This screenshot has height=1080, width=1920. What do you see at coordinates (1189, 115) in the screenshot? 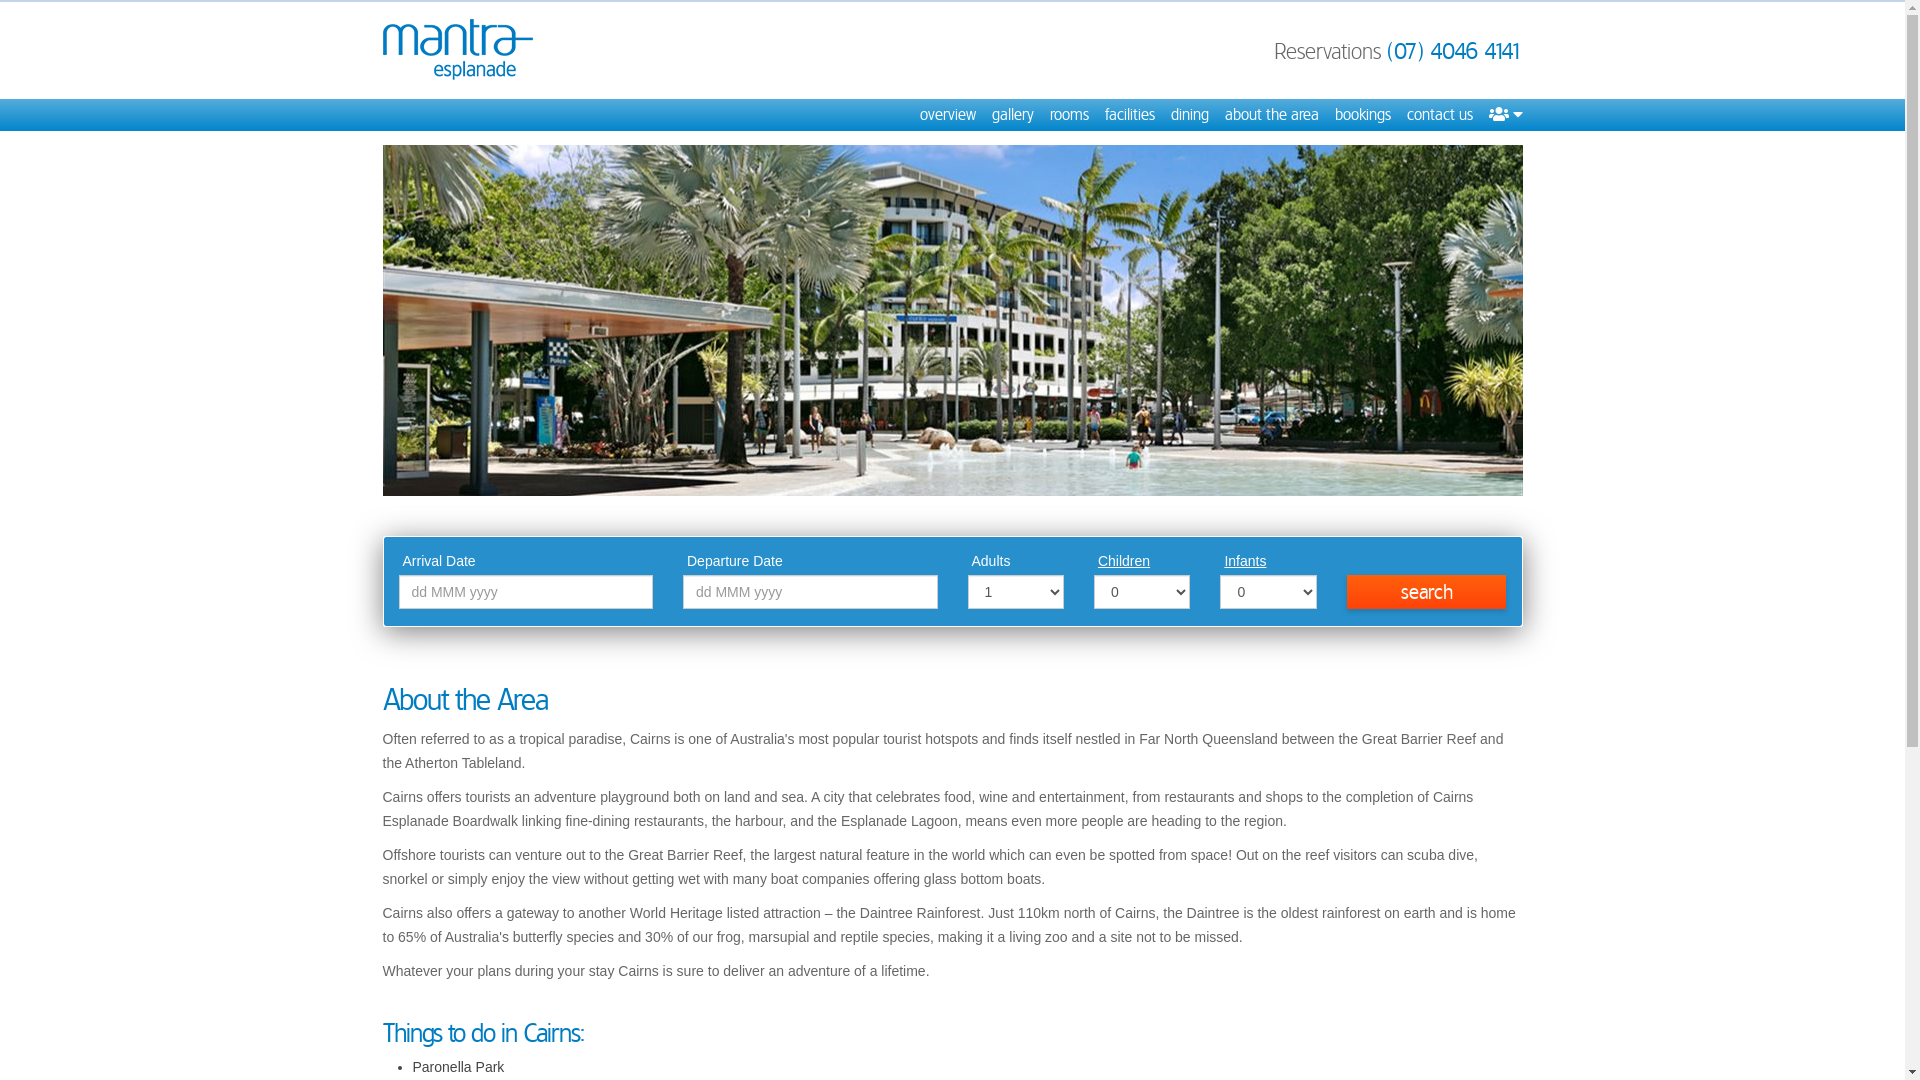
I see `dining` at bounding box center [1189, 115].